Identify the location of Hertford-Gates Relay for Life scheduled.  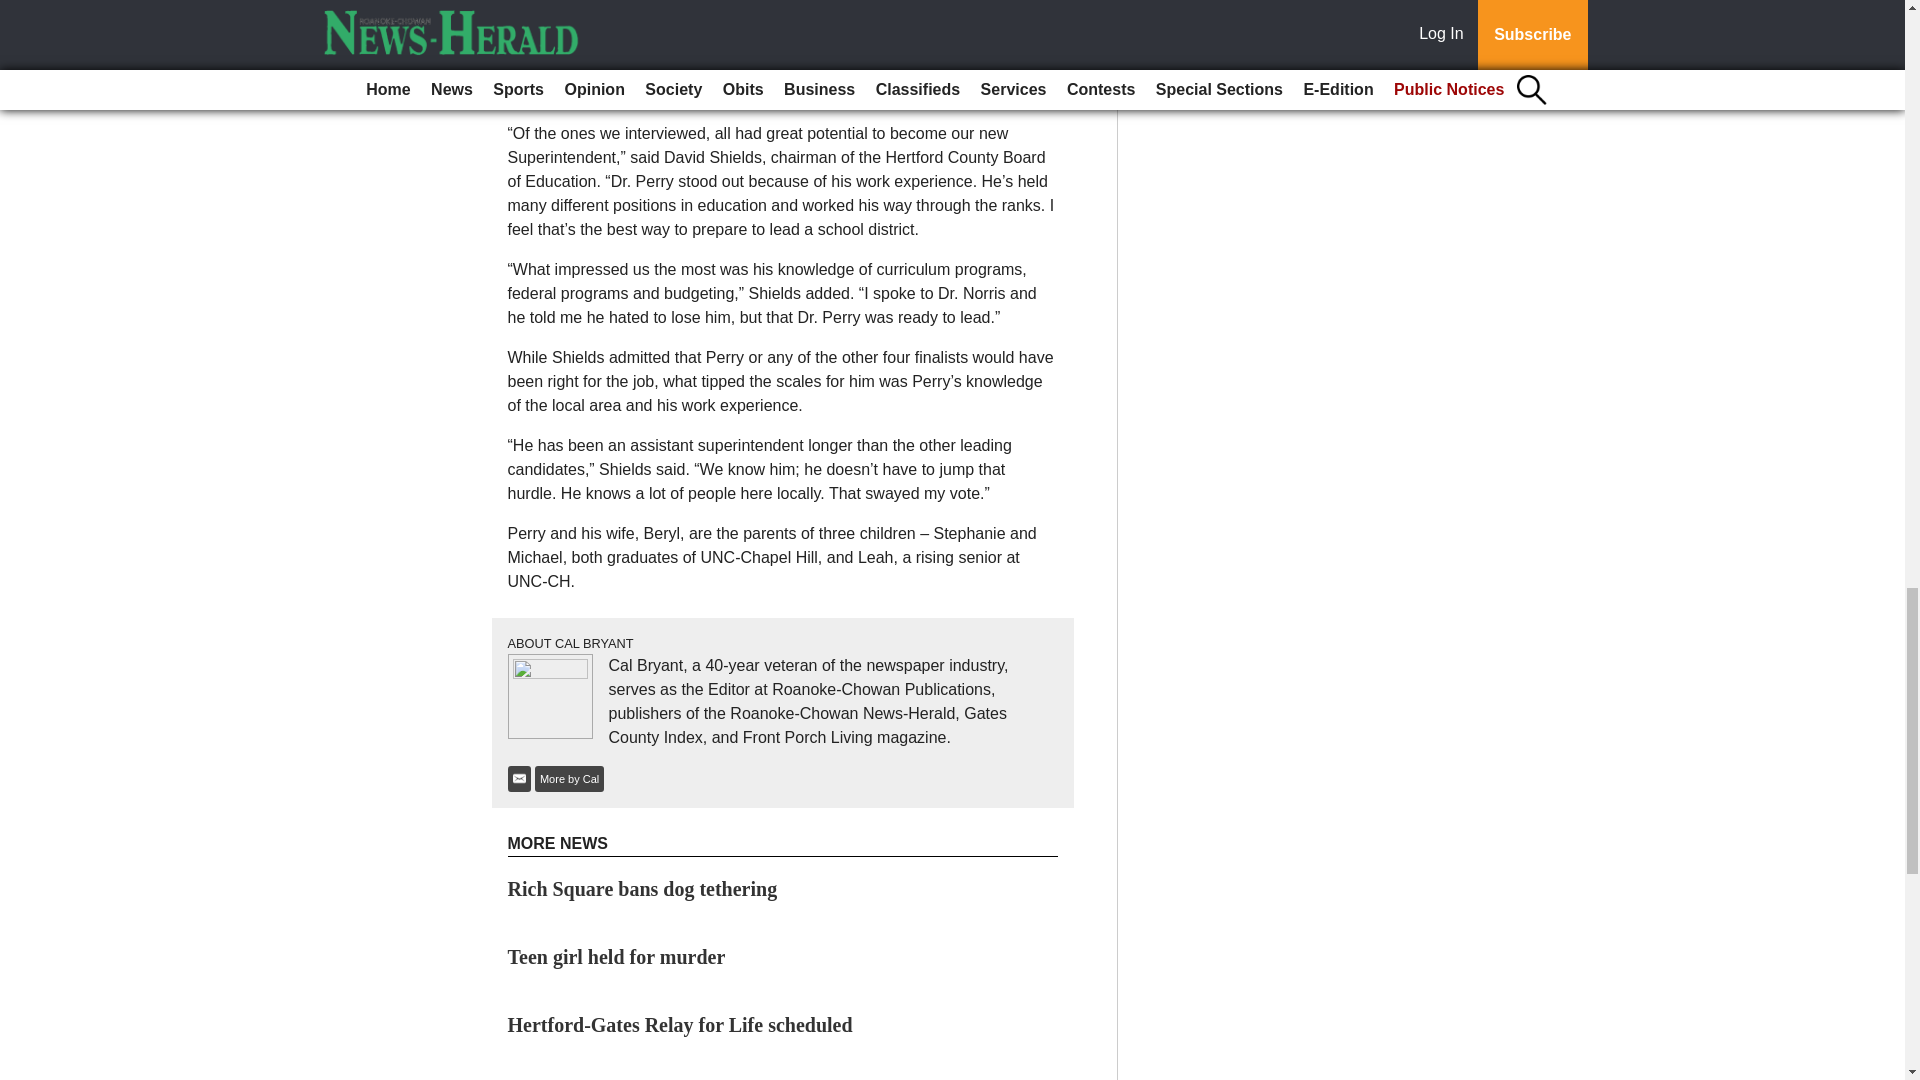
(680, 1024).